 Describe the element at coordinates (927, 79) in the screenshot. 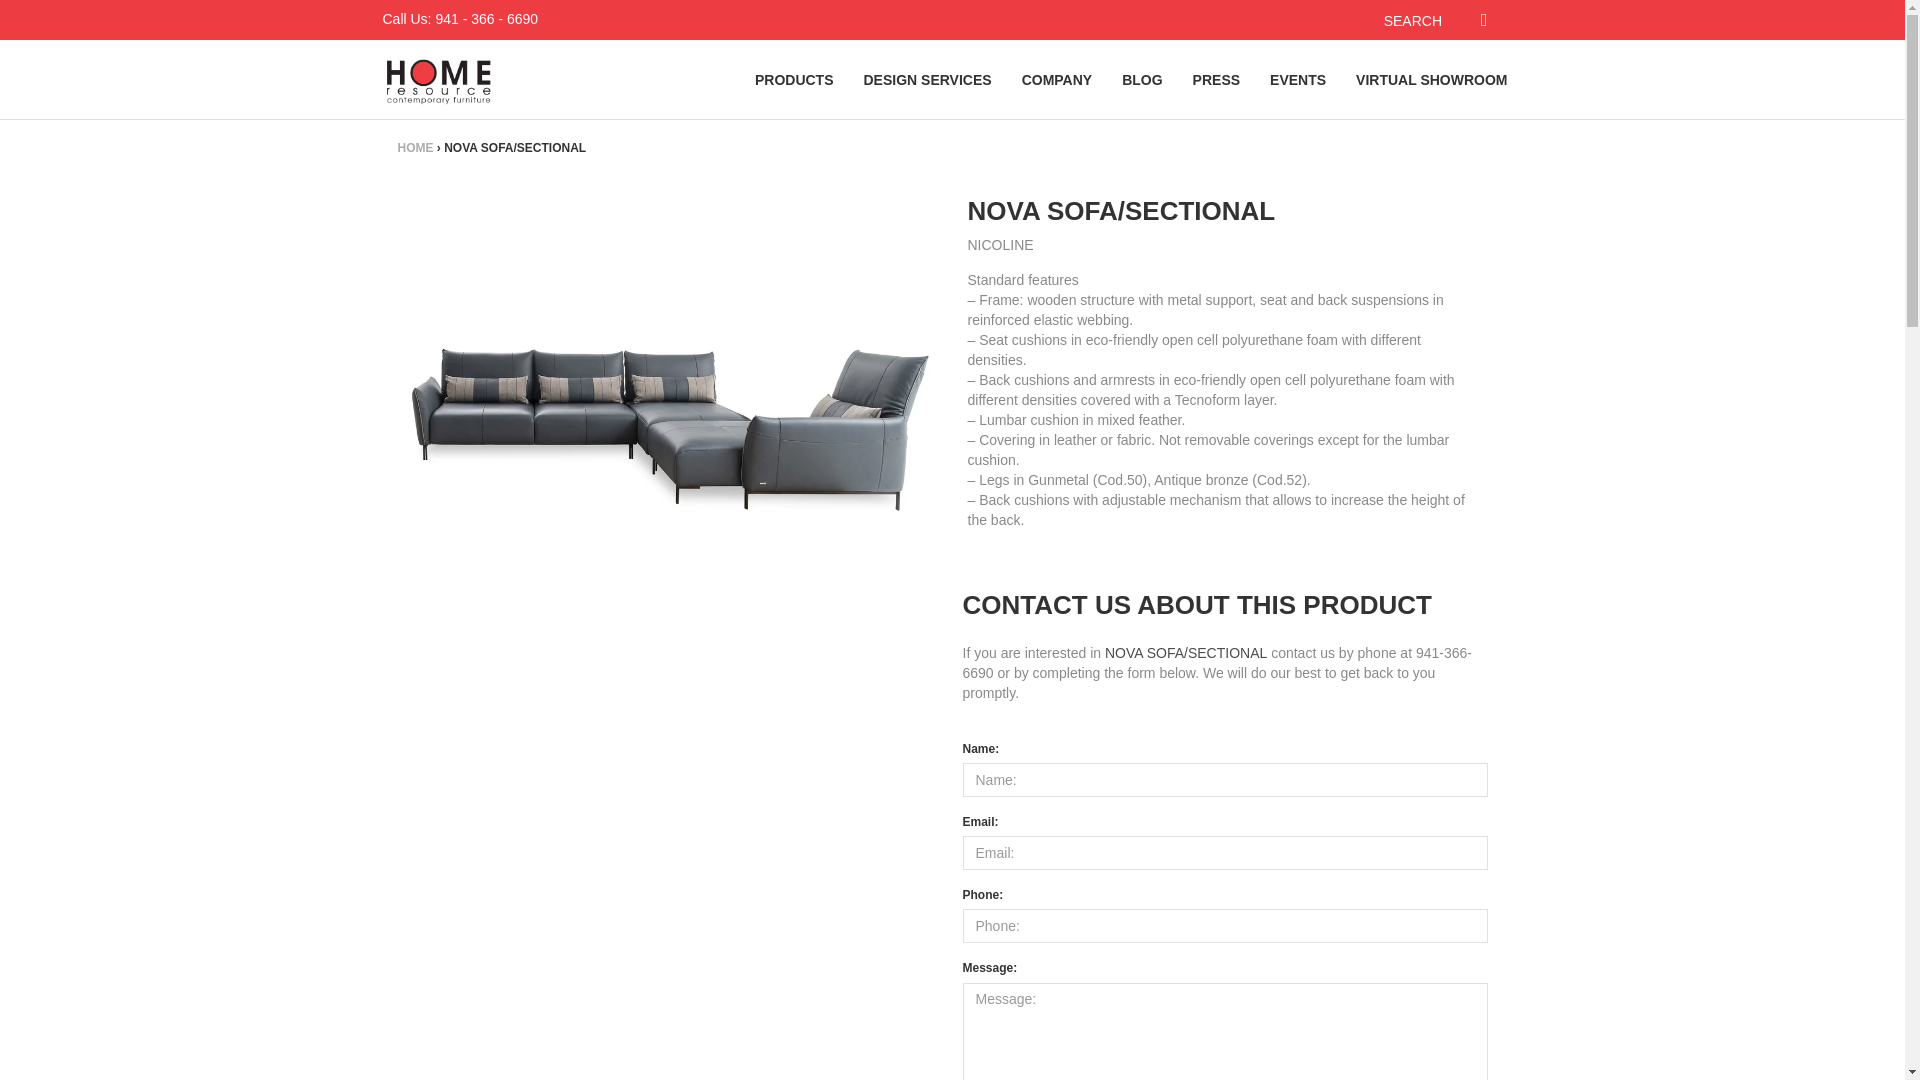

I see `DESIGN SERVICES` at that location.